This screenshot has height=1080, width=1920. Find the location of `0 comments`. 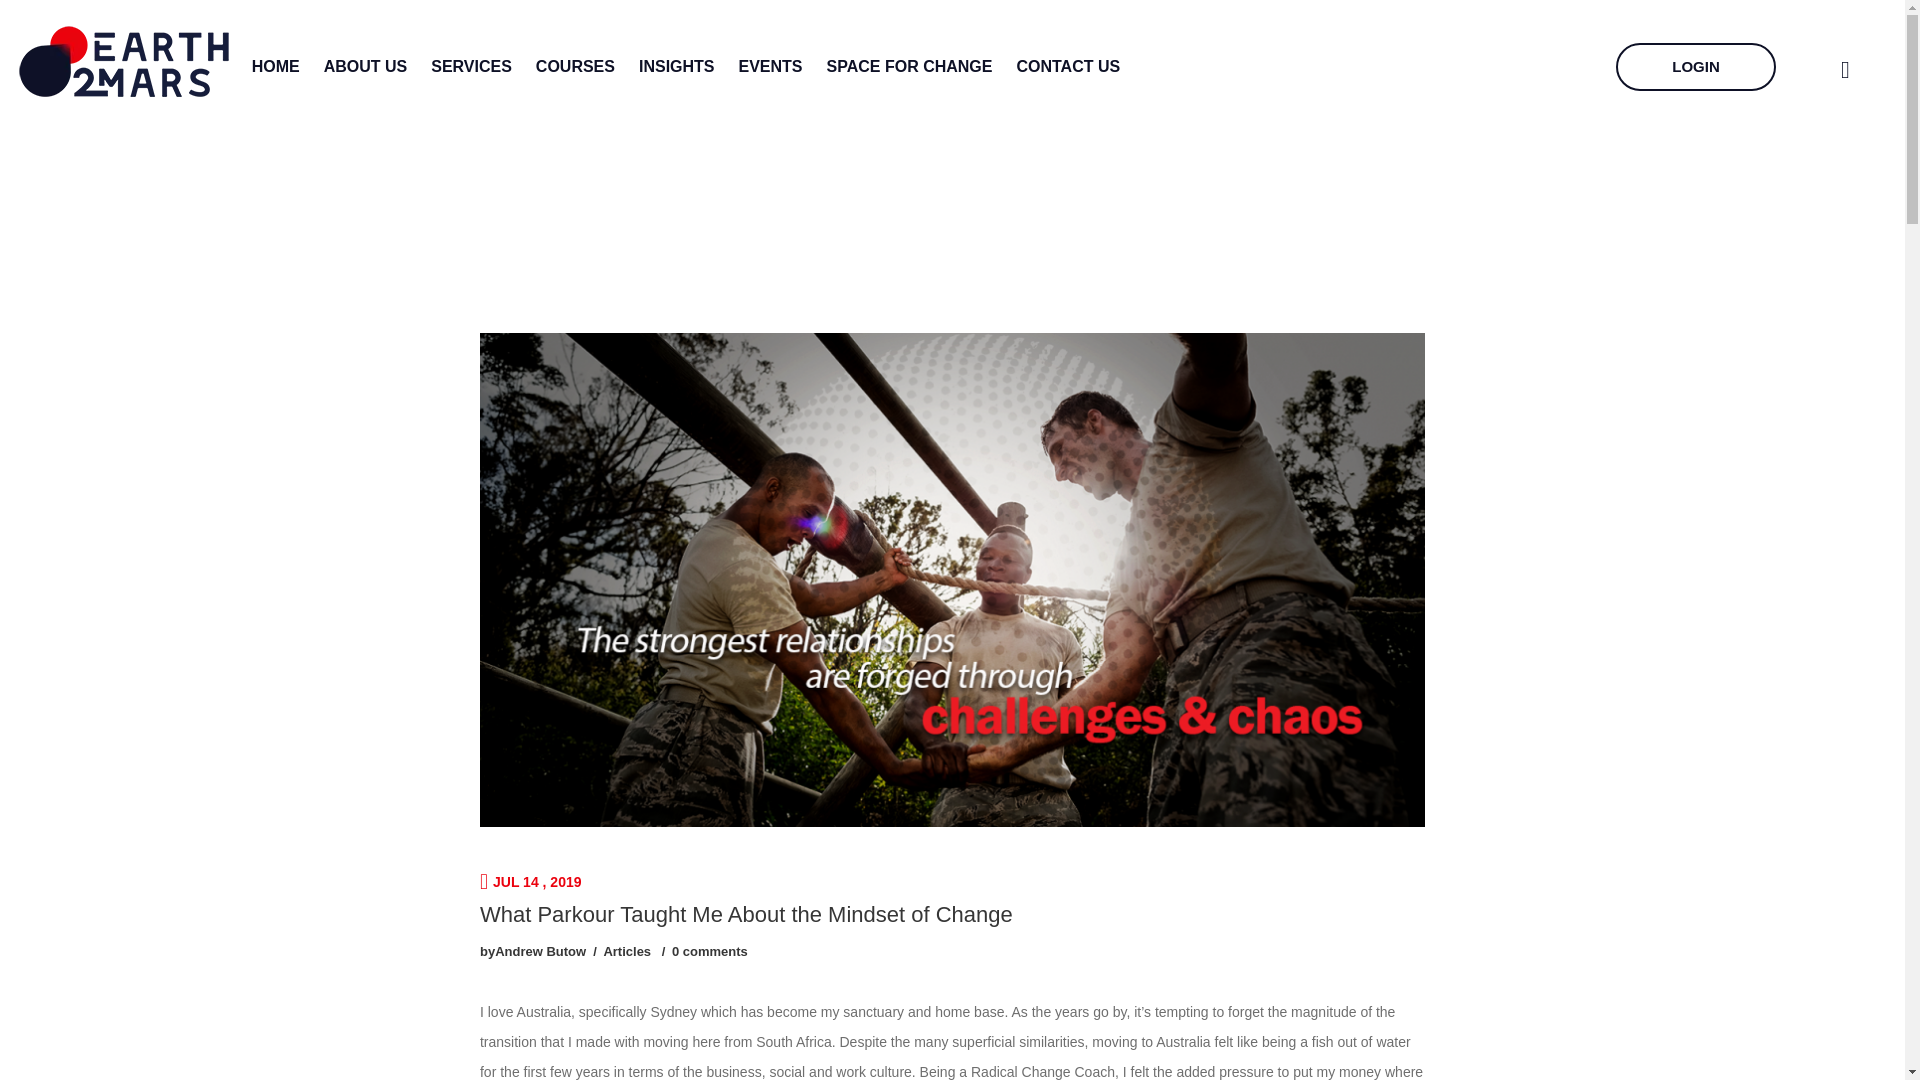

0 comments is located at coordinates (710, 951).